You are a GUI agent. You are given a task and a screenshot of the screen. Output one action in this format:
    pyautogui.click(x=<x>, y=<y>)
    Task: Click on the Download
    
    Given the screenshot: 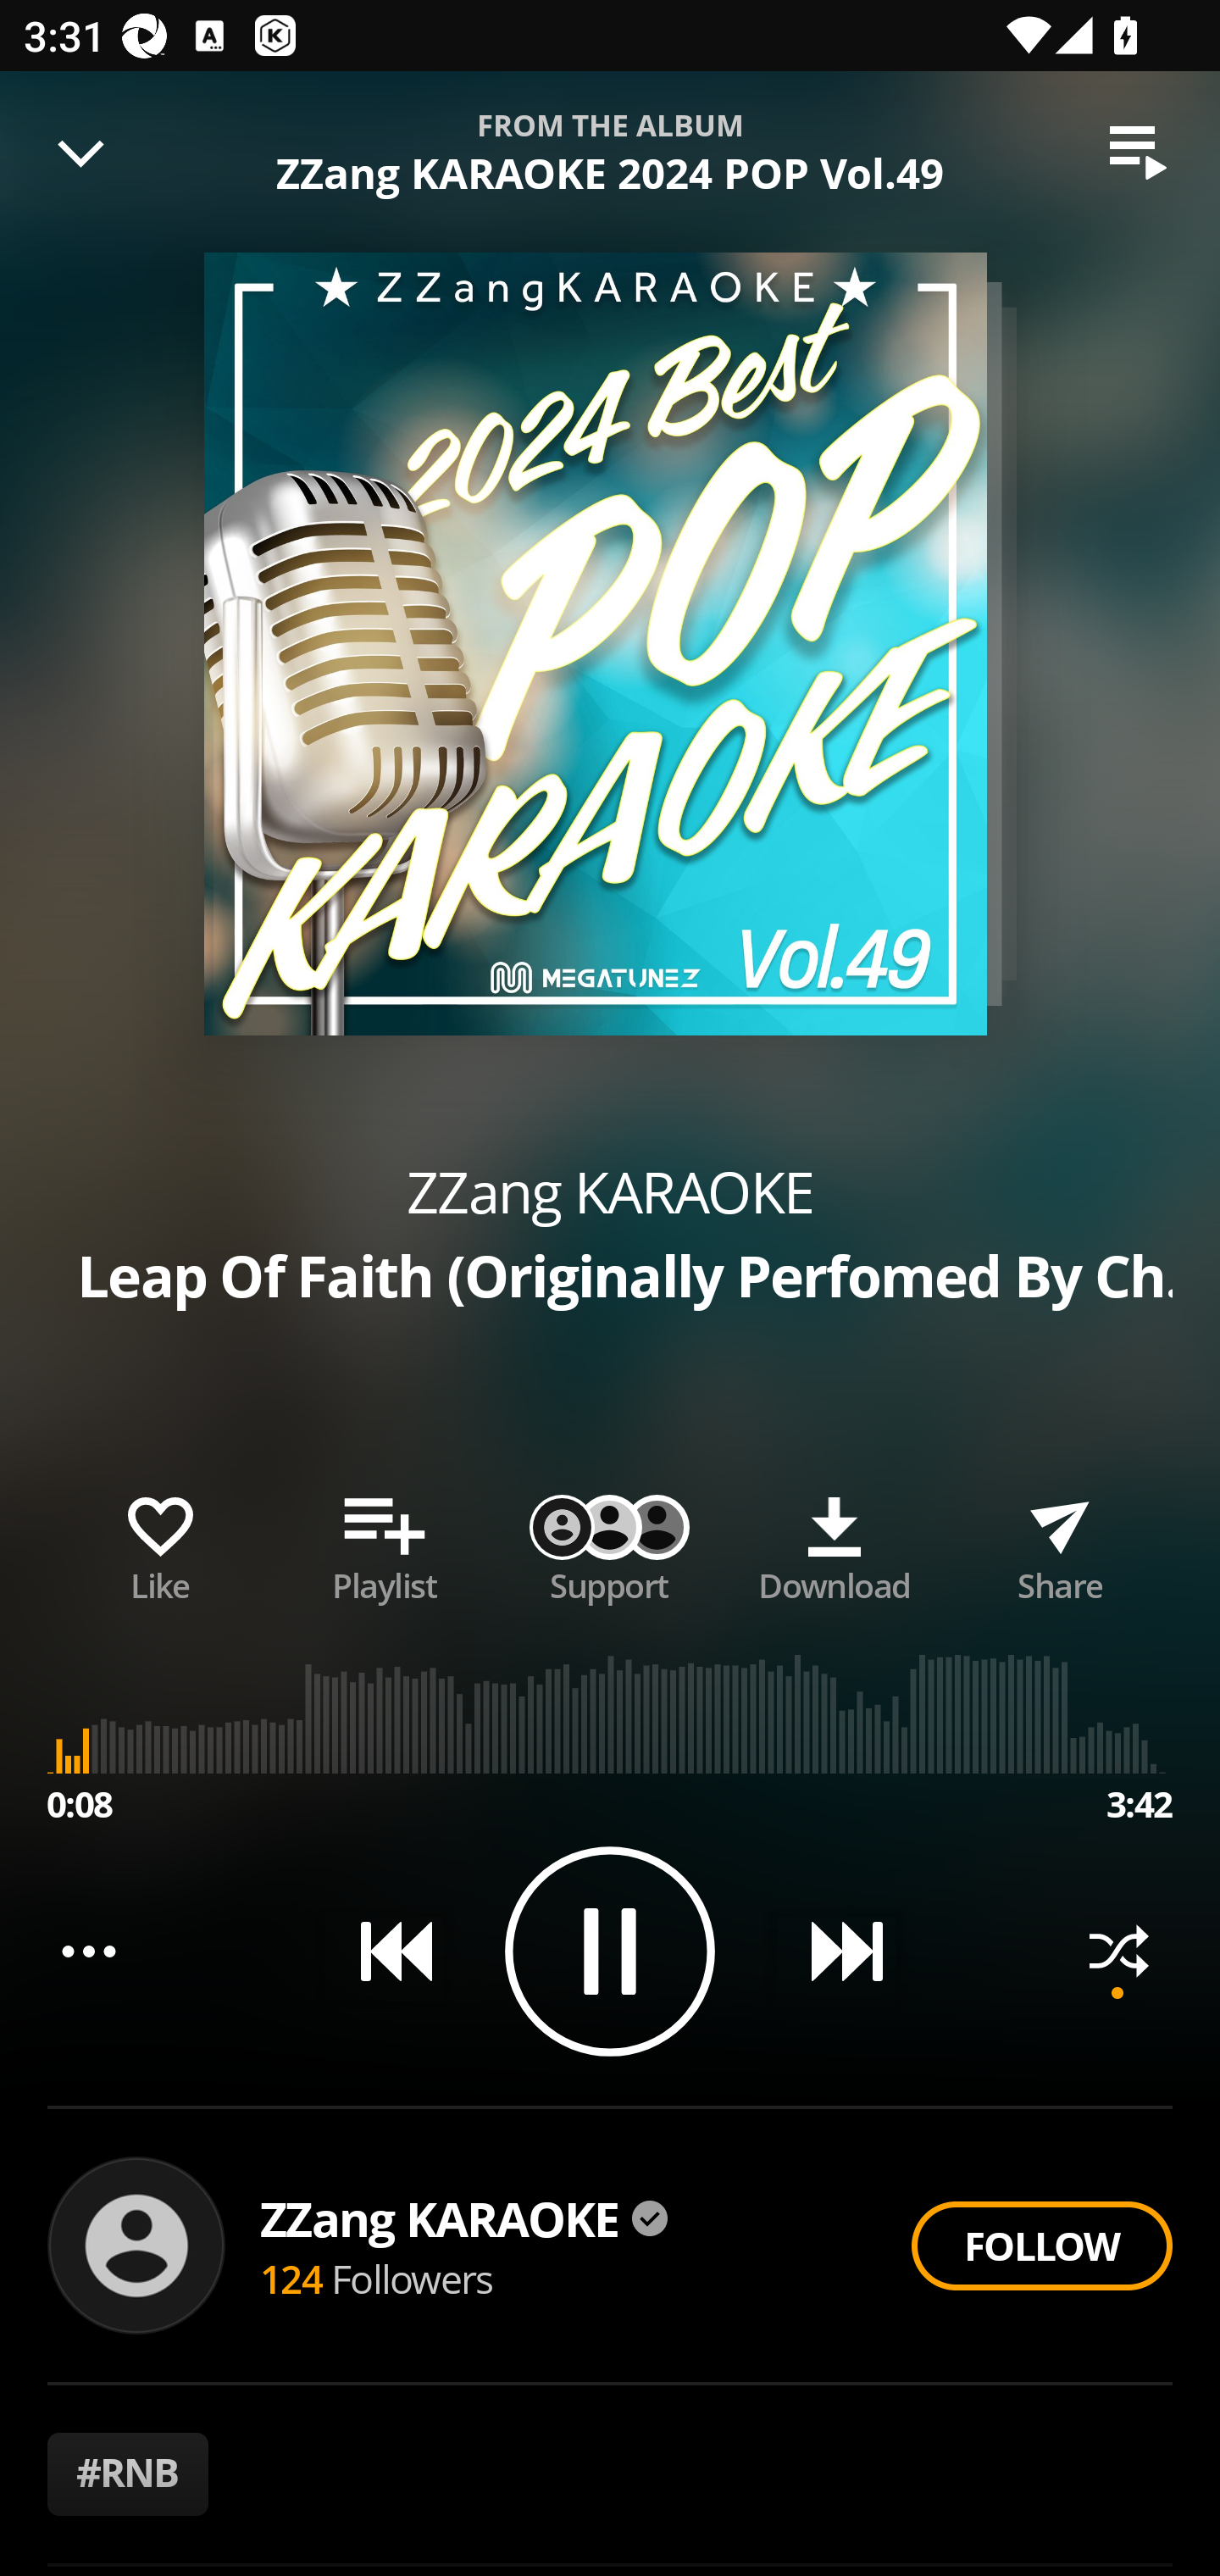 What is the action you would take?
    pyautogui.click(x=834, y=1542)
    